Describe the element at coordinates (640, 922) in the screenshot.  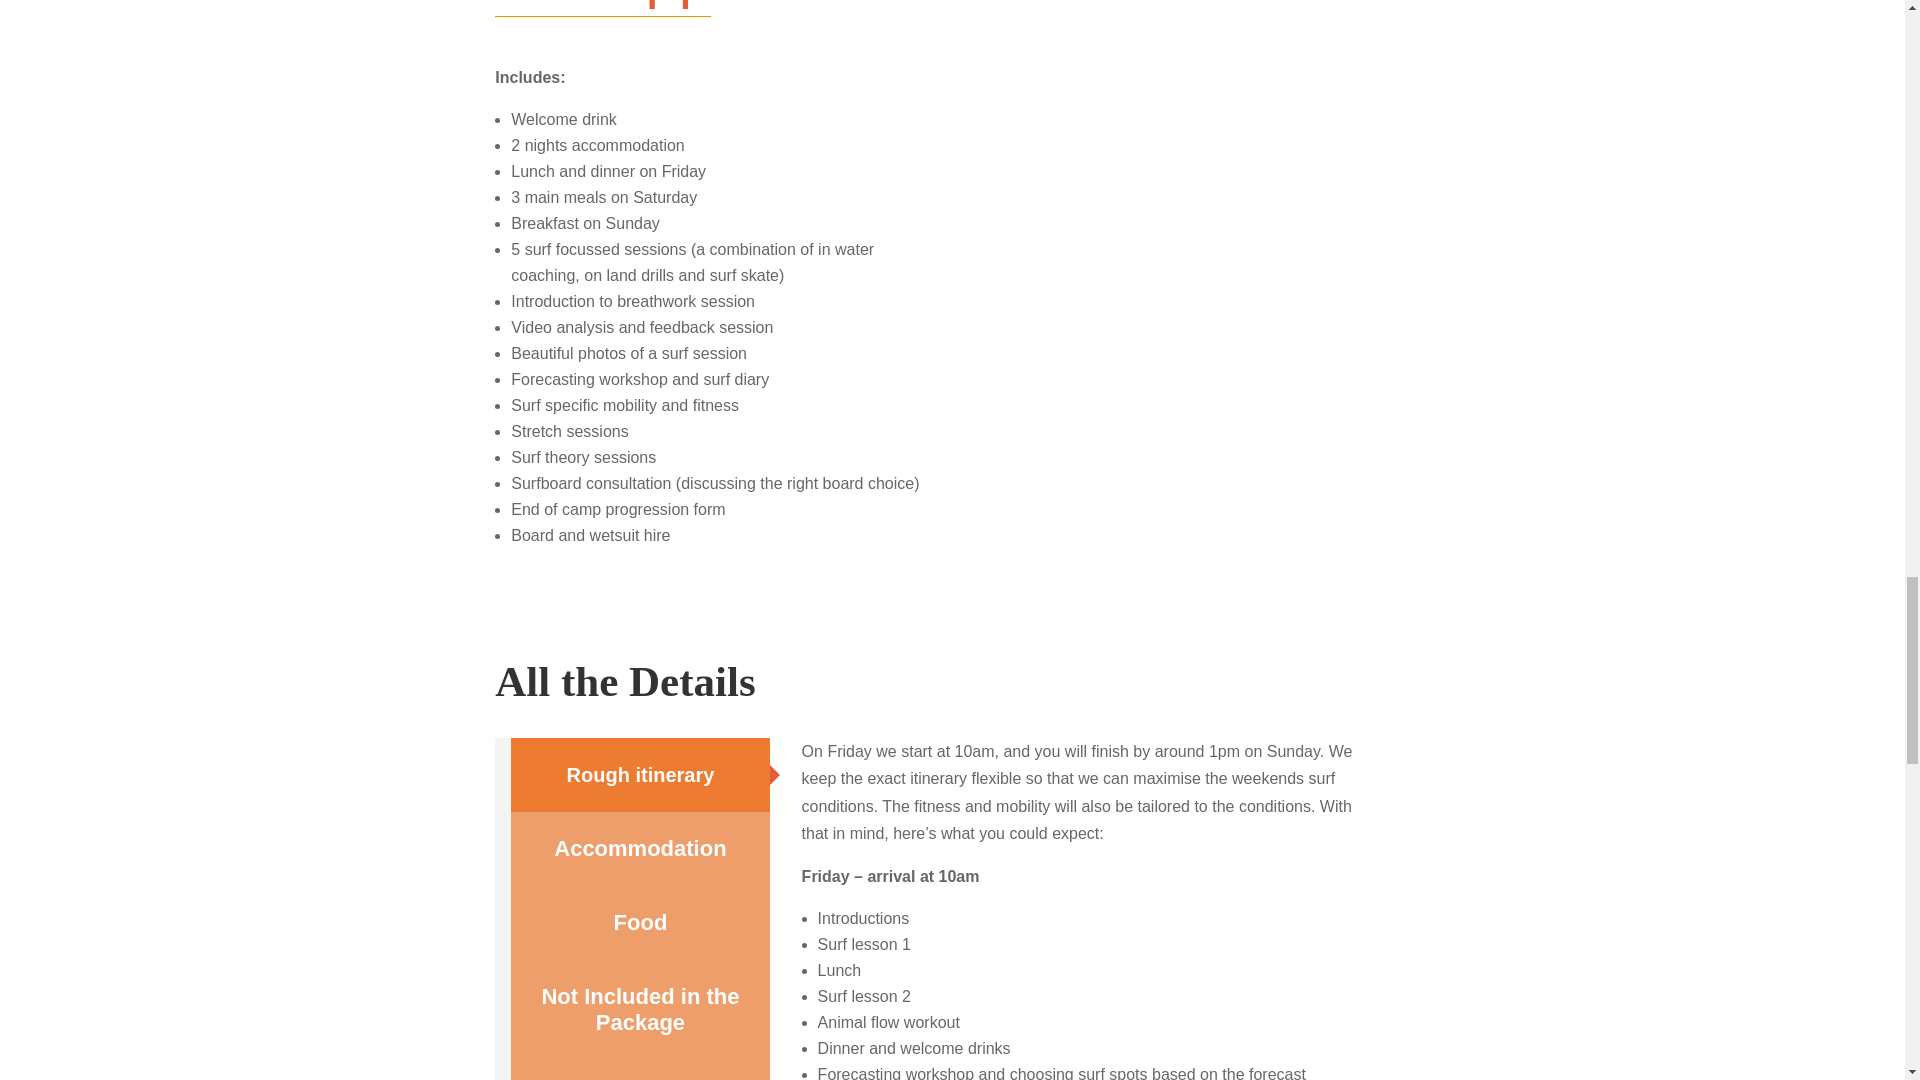
I see `Food` at that location.